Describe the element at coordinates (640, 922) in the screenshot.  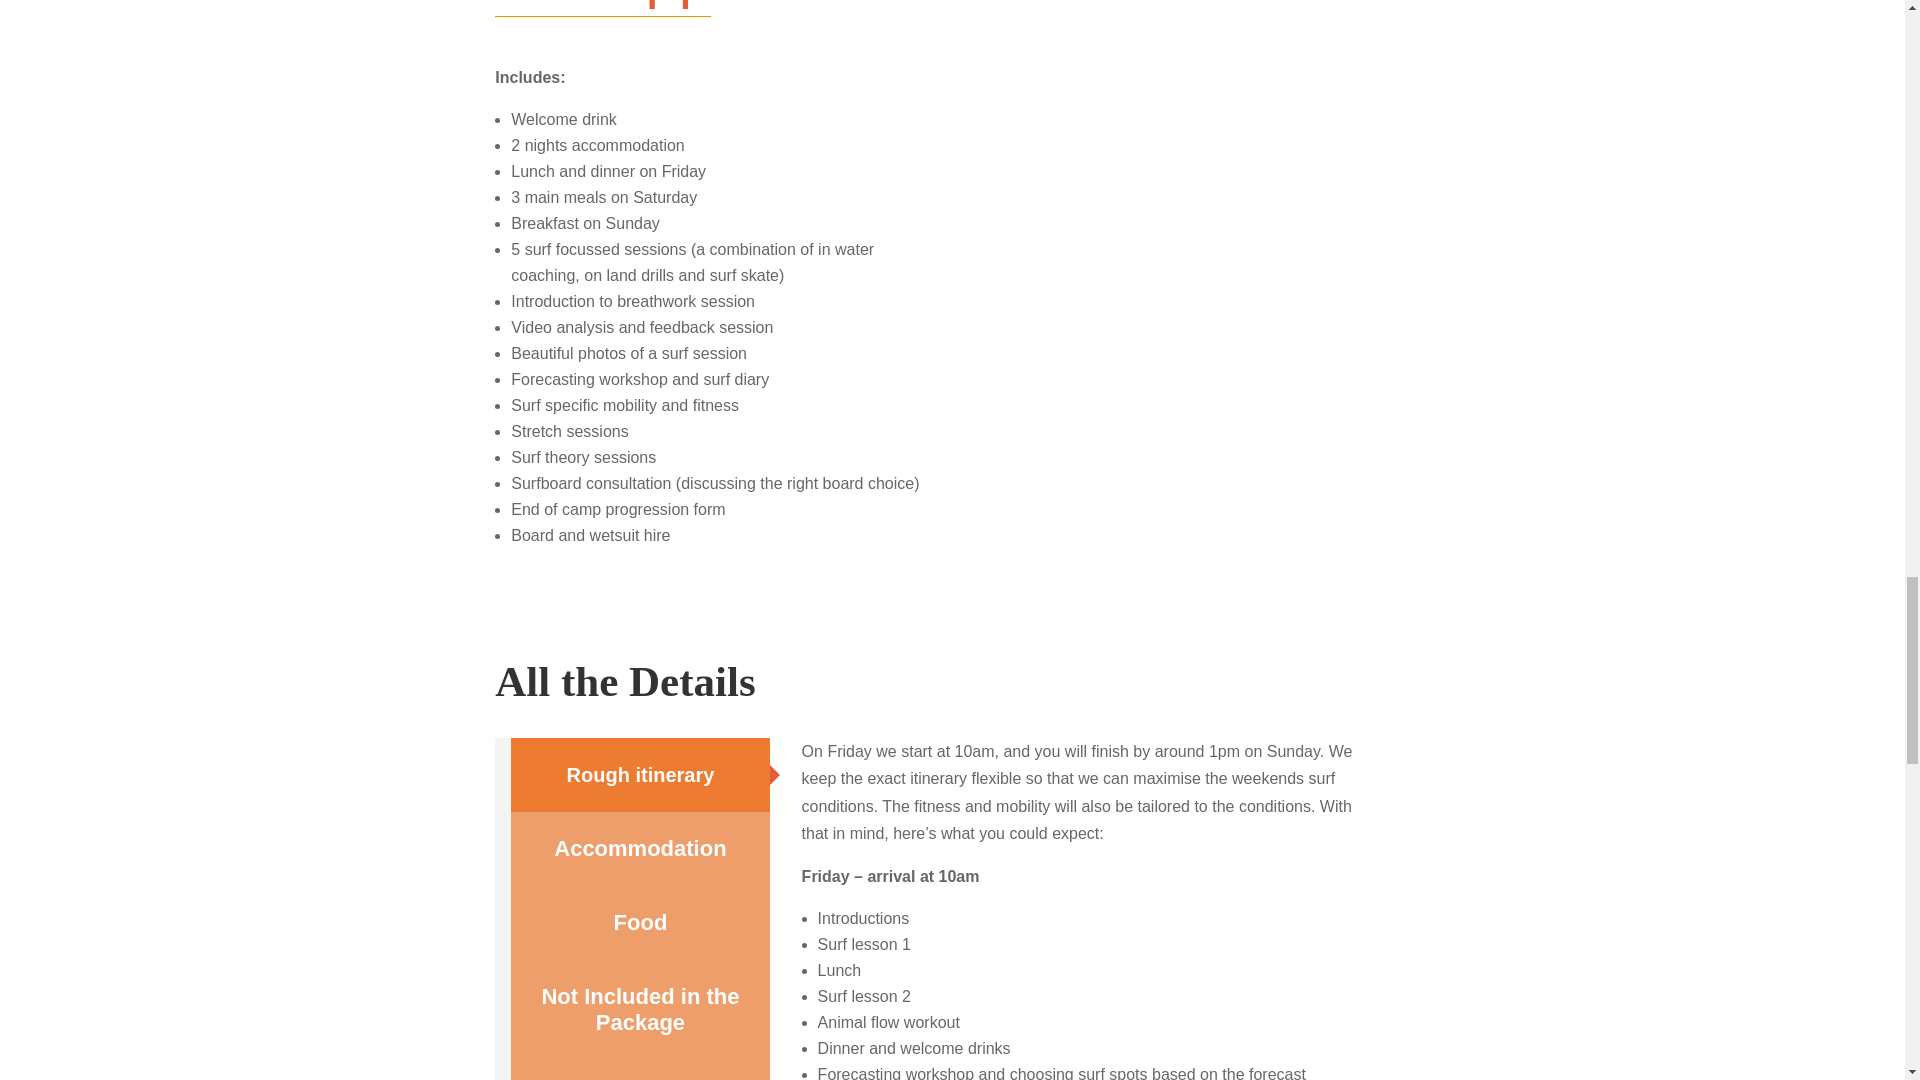
I see `Food` at that location.